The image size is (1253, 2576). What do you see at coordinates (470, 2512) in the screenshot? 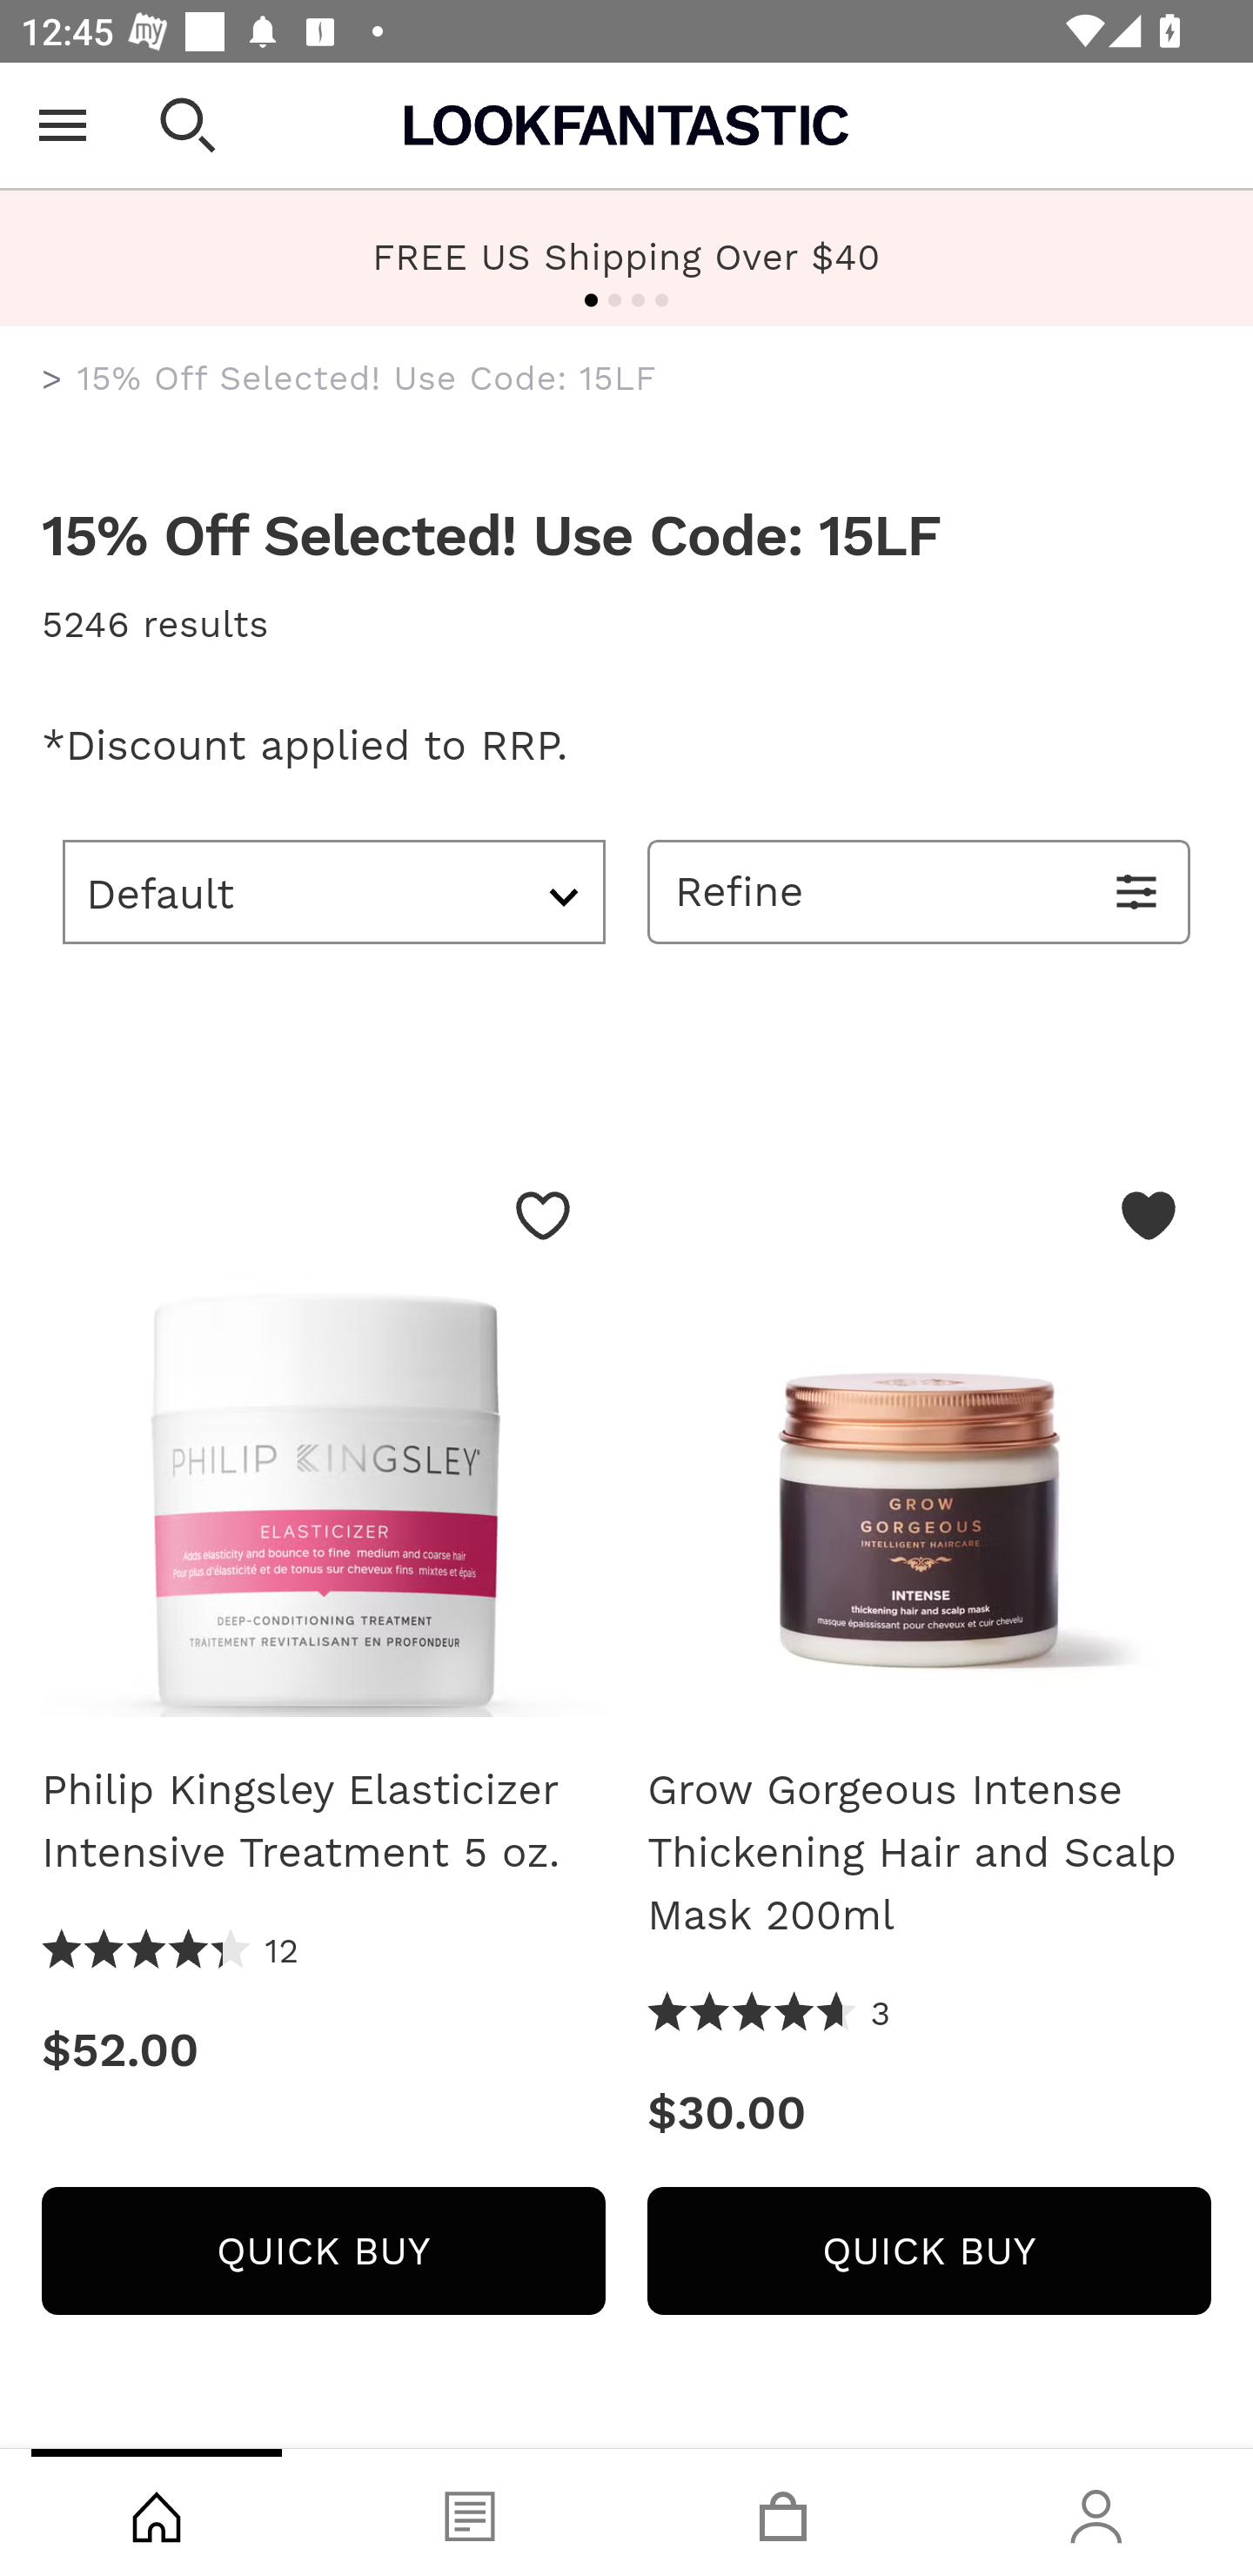
I see `Blog, tab, 2 of 4` at bounding box center [470, 2512].